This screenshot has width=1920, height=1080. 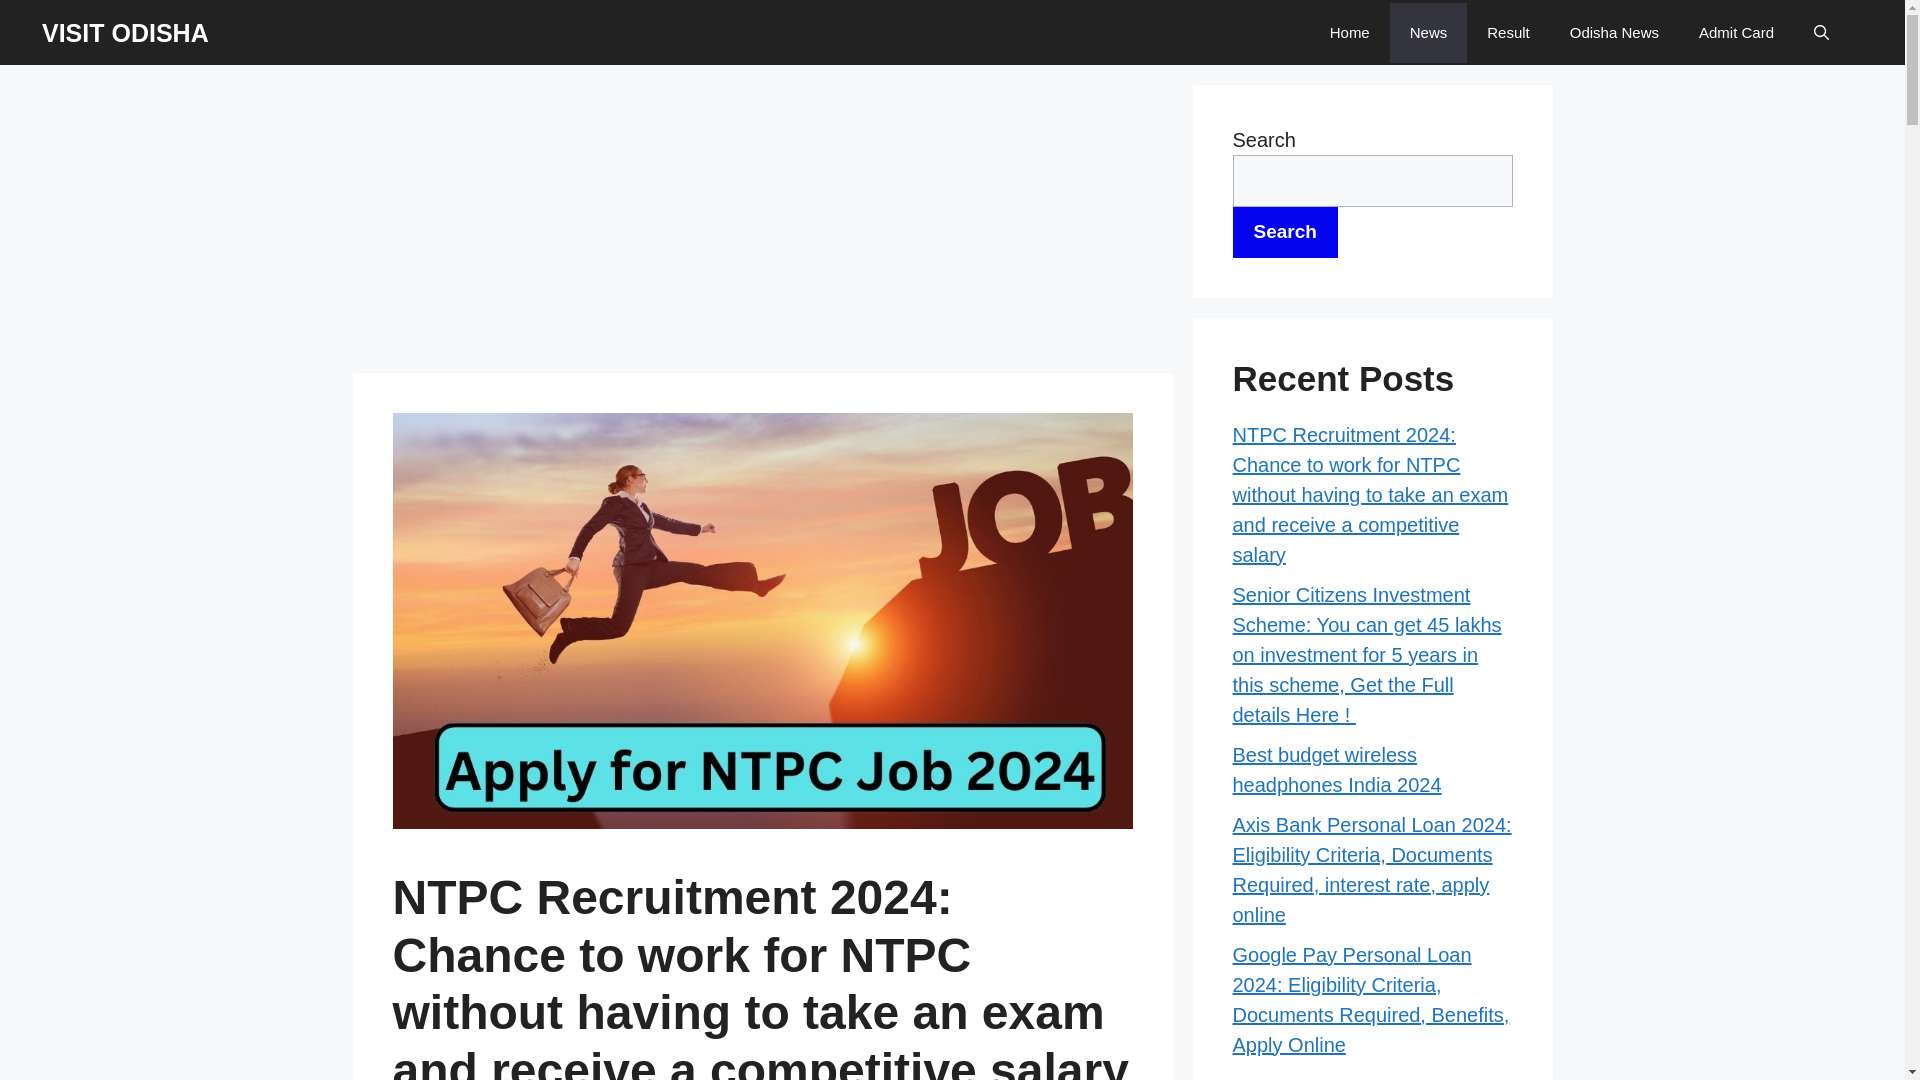 I want to click on VISIT ODISHA, so click(x=126, y=33).